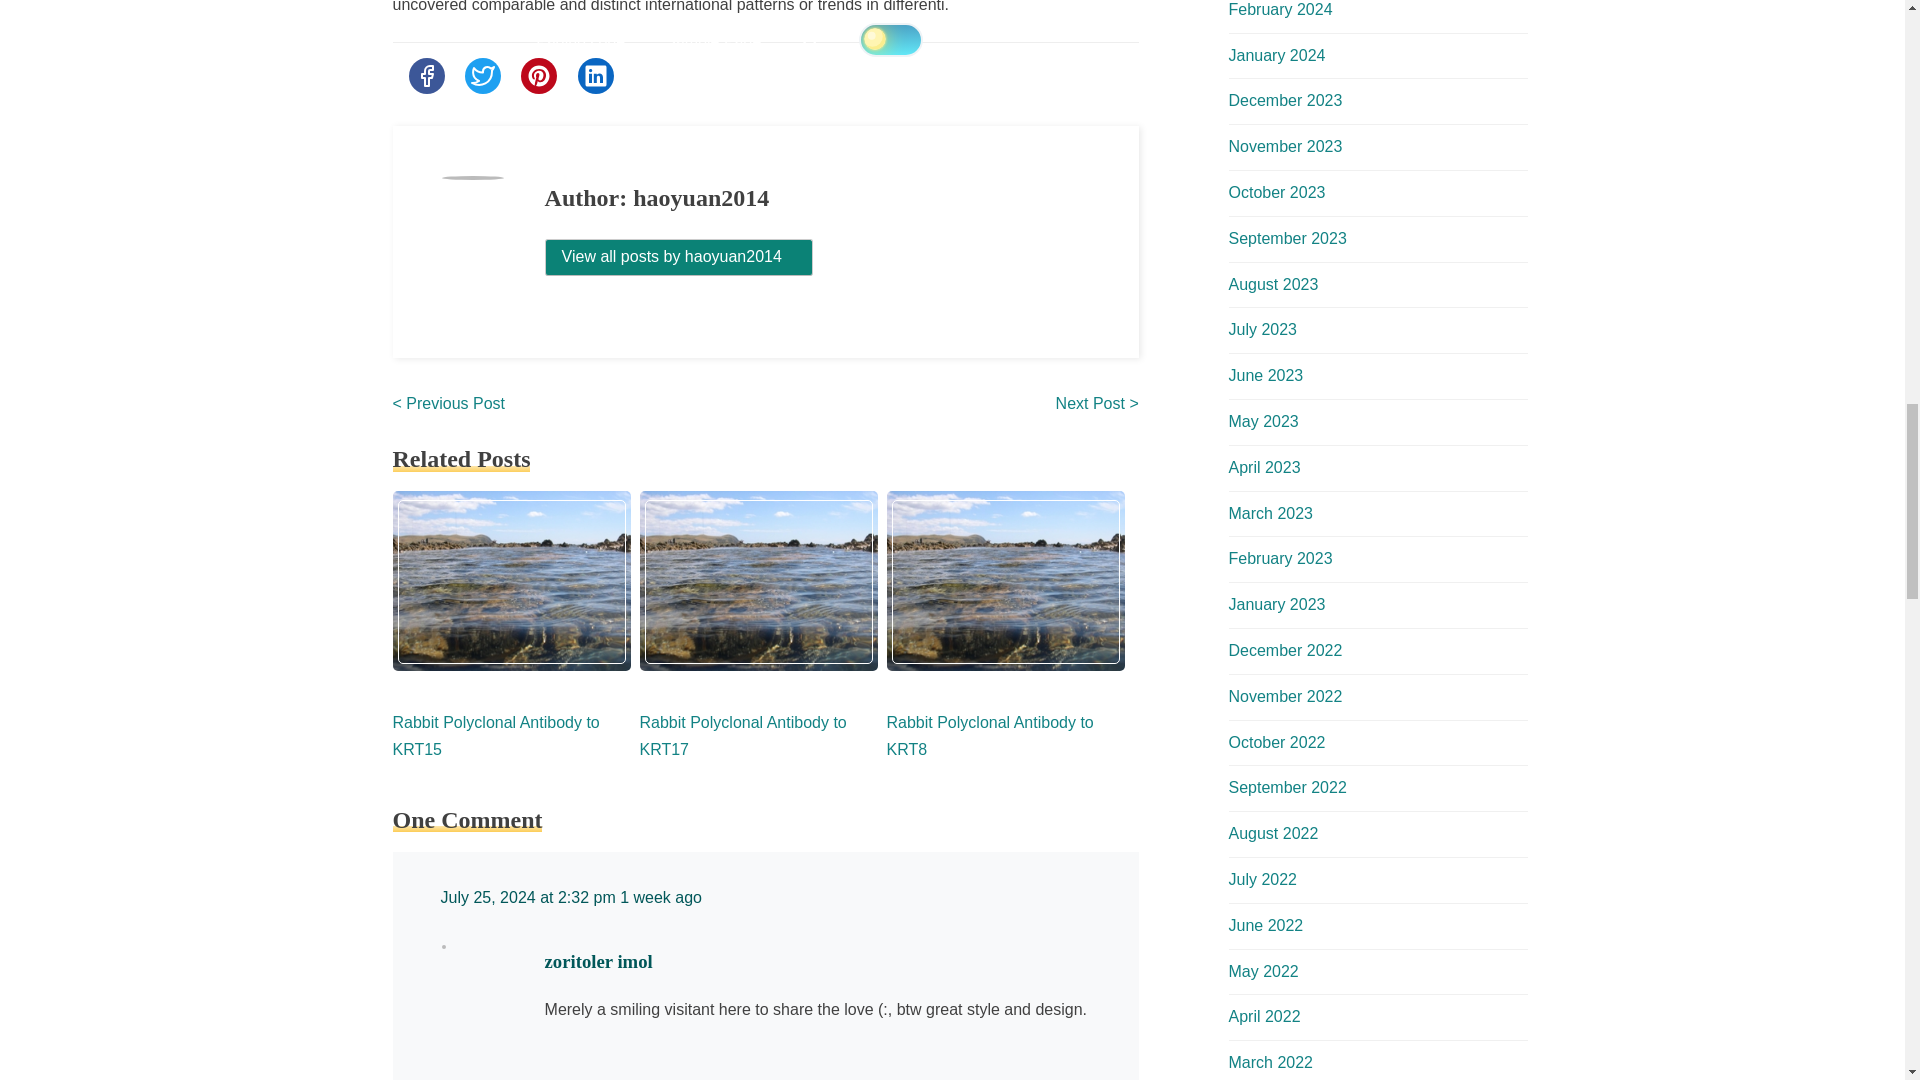 The image size is (1920, 1080). What do you see at coordinates (596, 76) in the screenshot?
I see `Share this post on Linkedin` at bounding box center [596, 76].